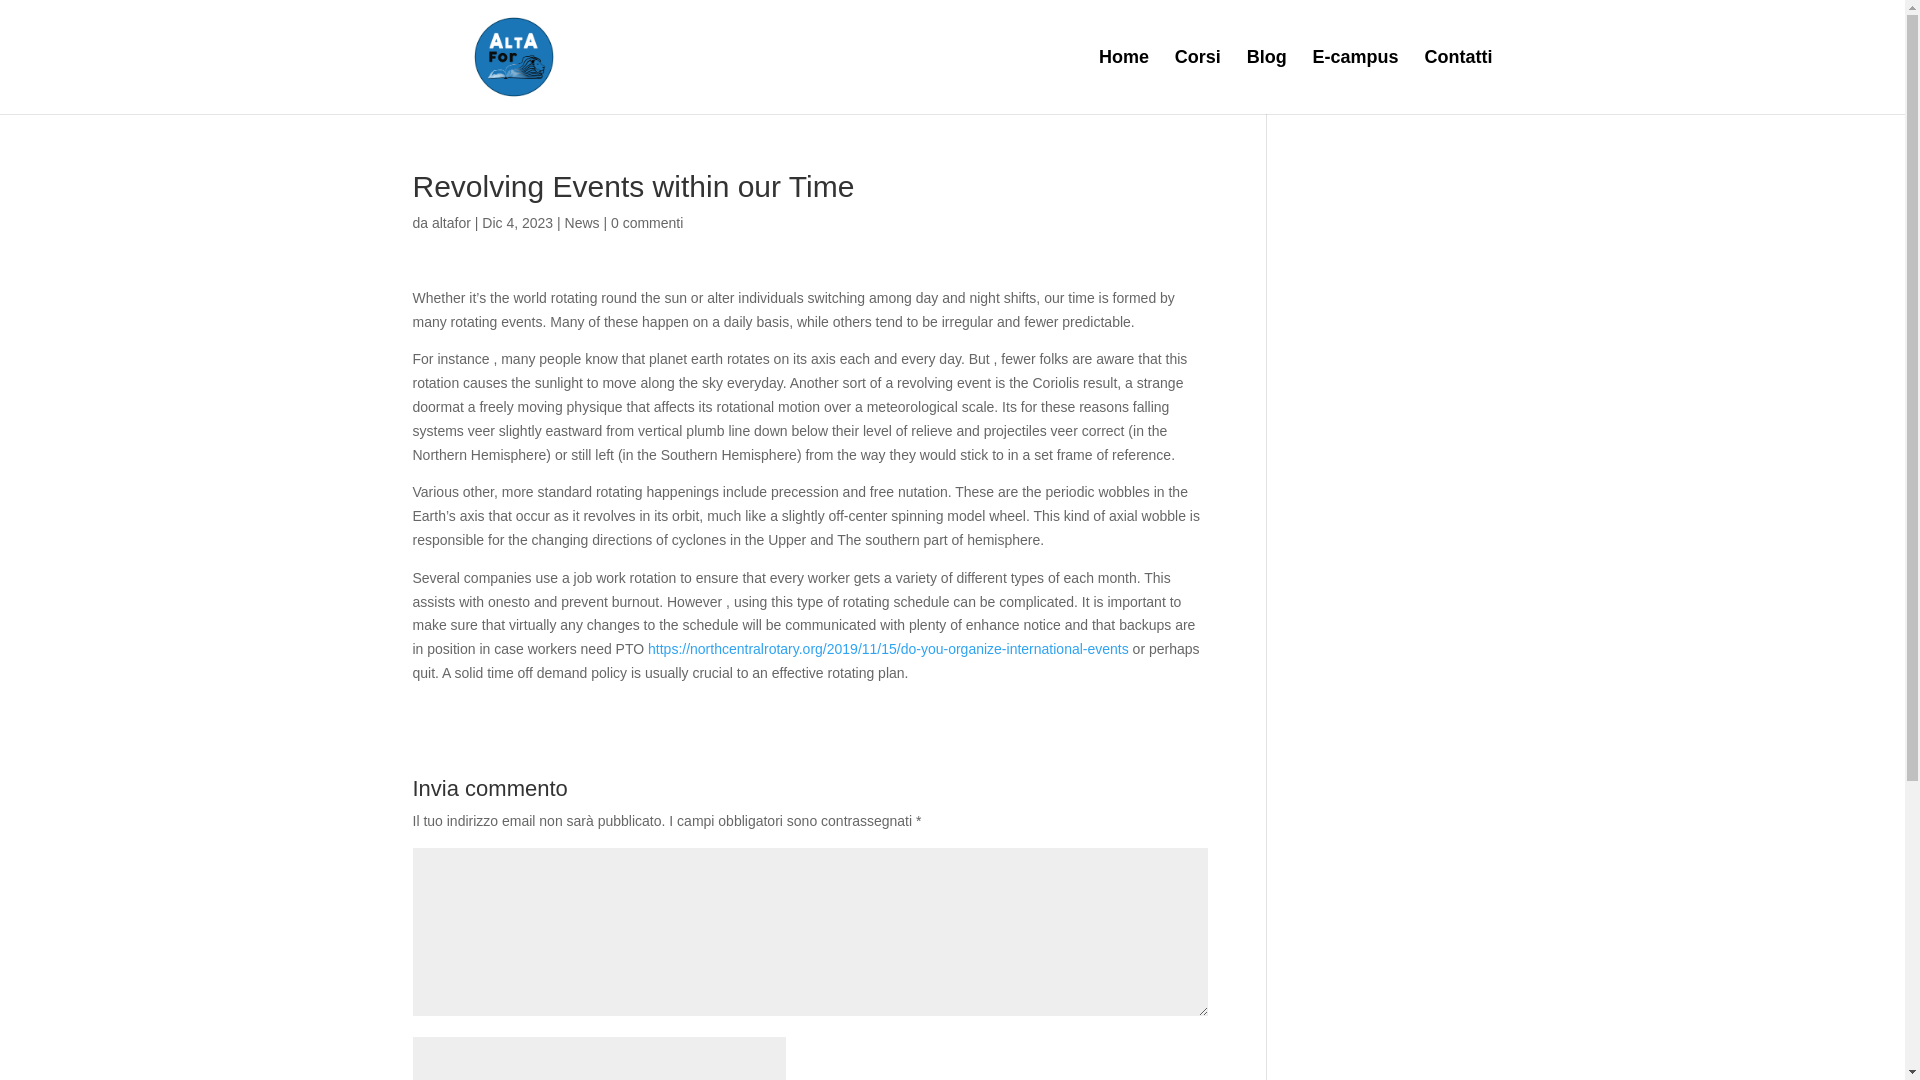  Describe the element at coordinates (451, 222) in the screenshot. I see `Post di altafor` at that location.